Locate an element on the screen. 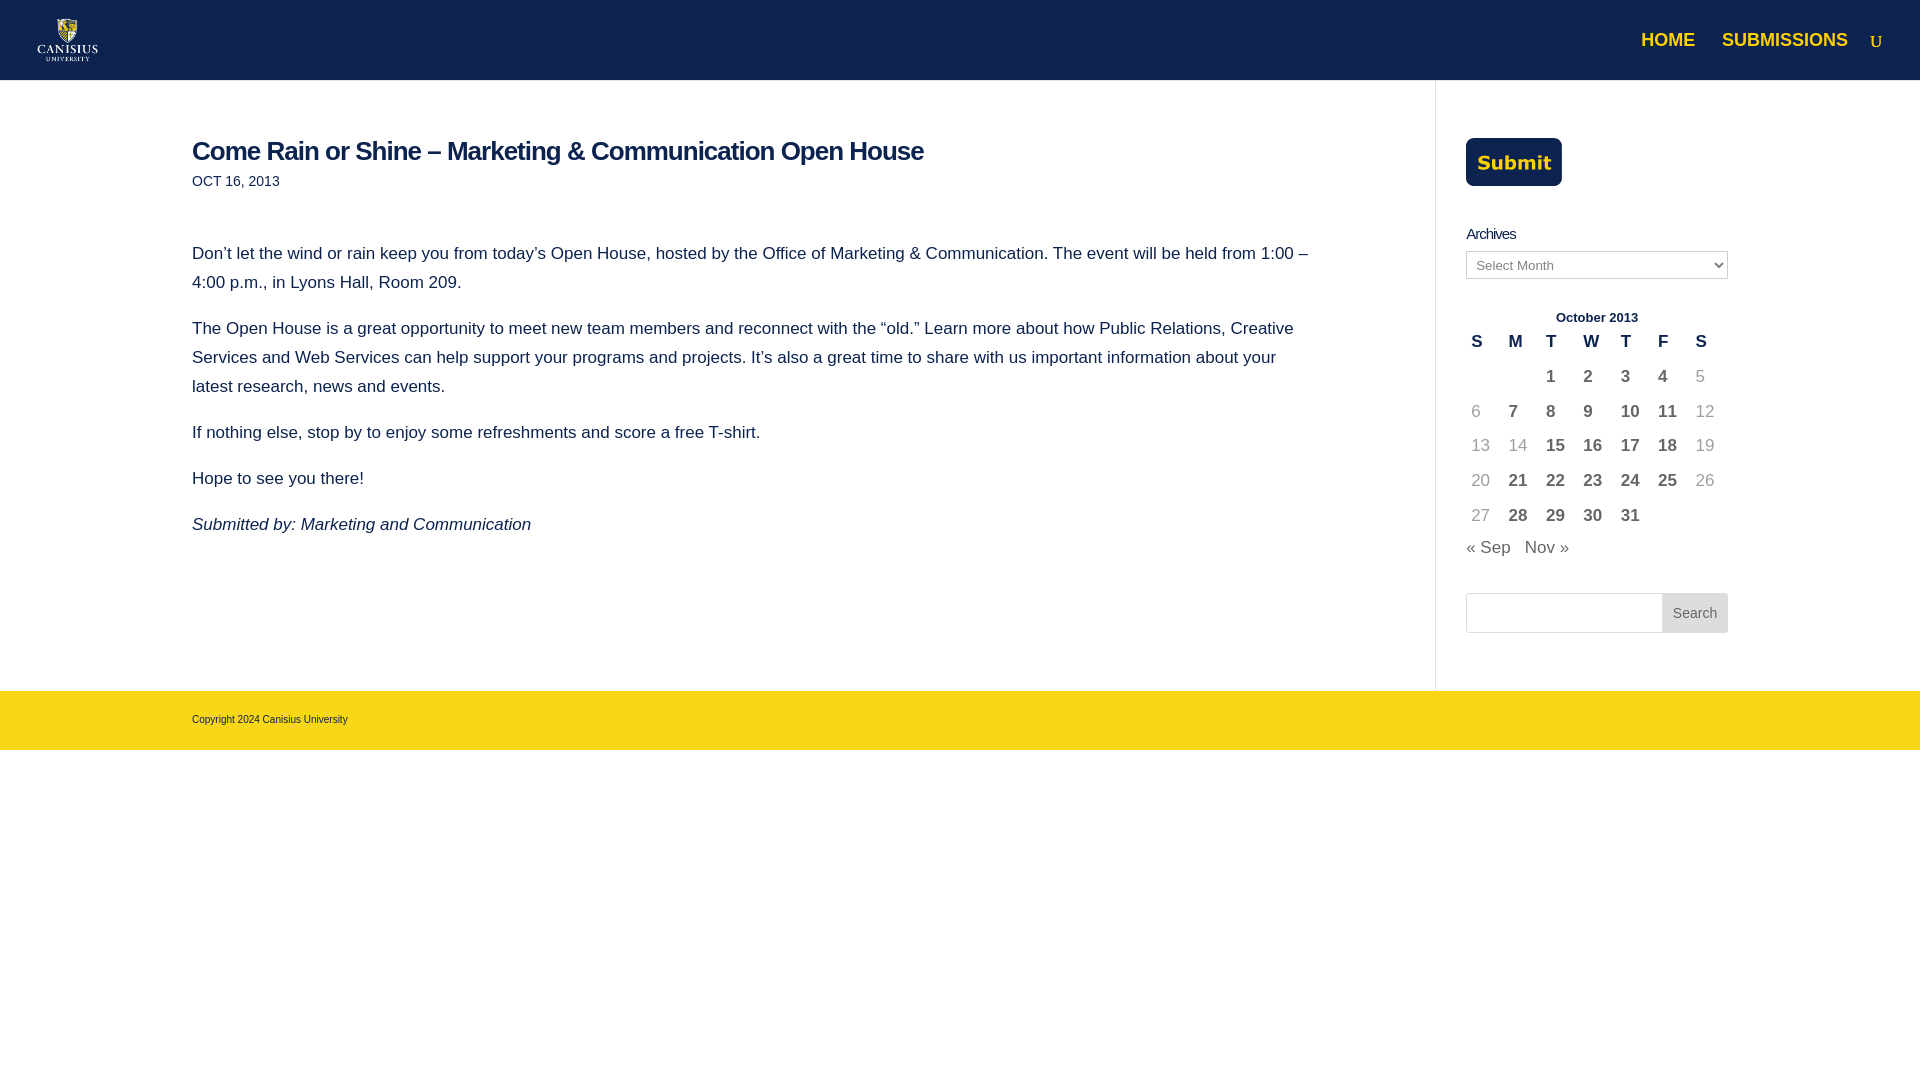 The image size is (1920, 1080). 24 is located at coordinates (1634, 480).